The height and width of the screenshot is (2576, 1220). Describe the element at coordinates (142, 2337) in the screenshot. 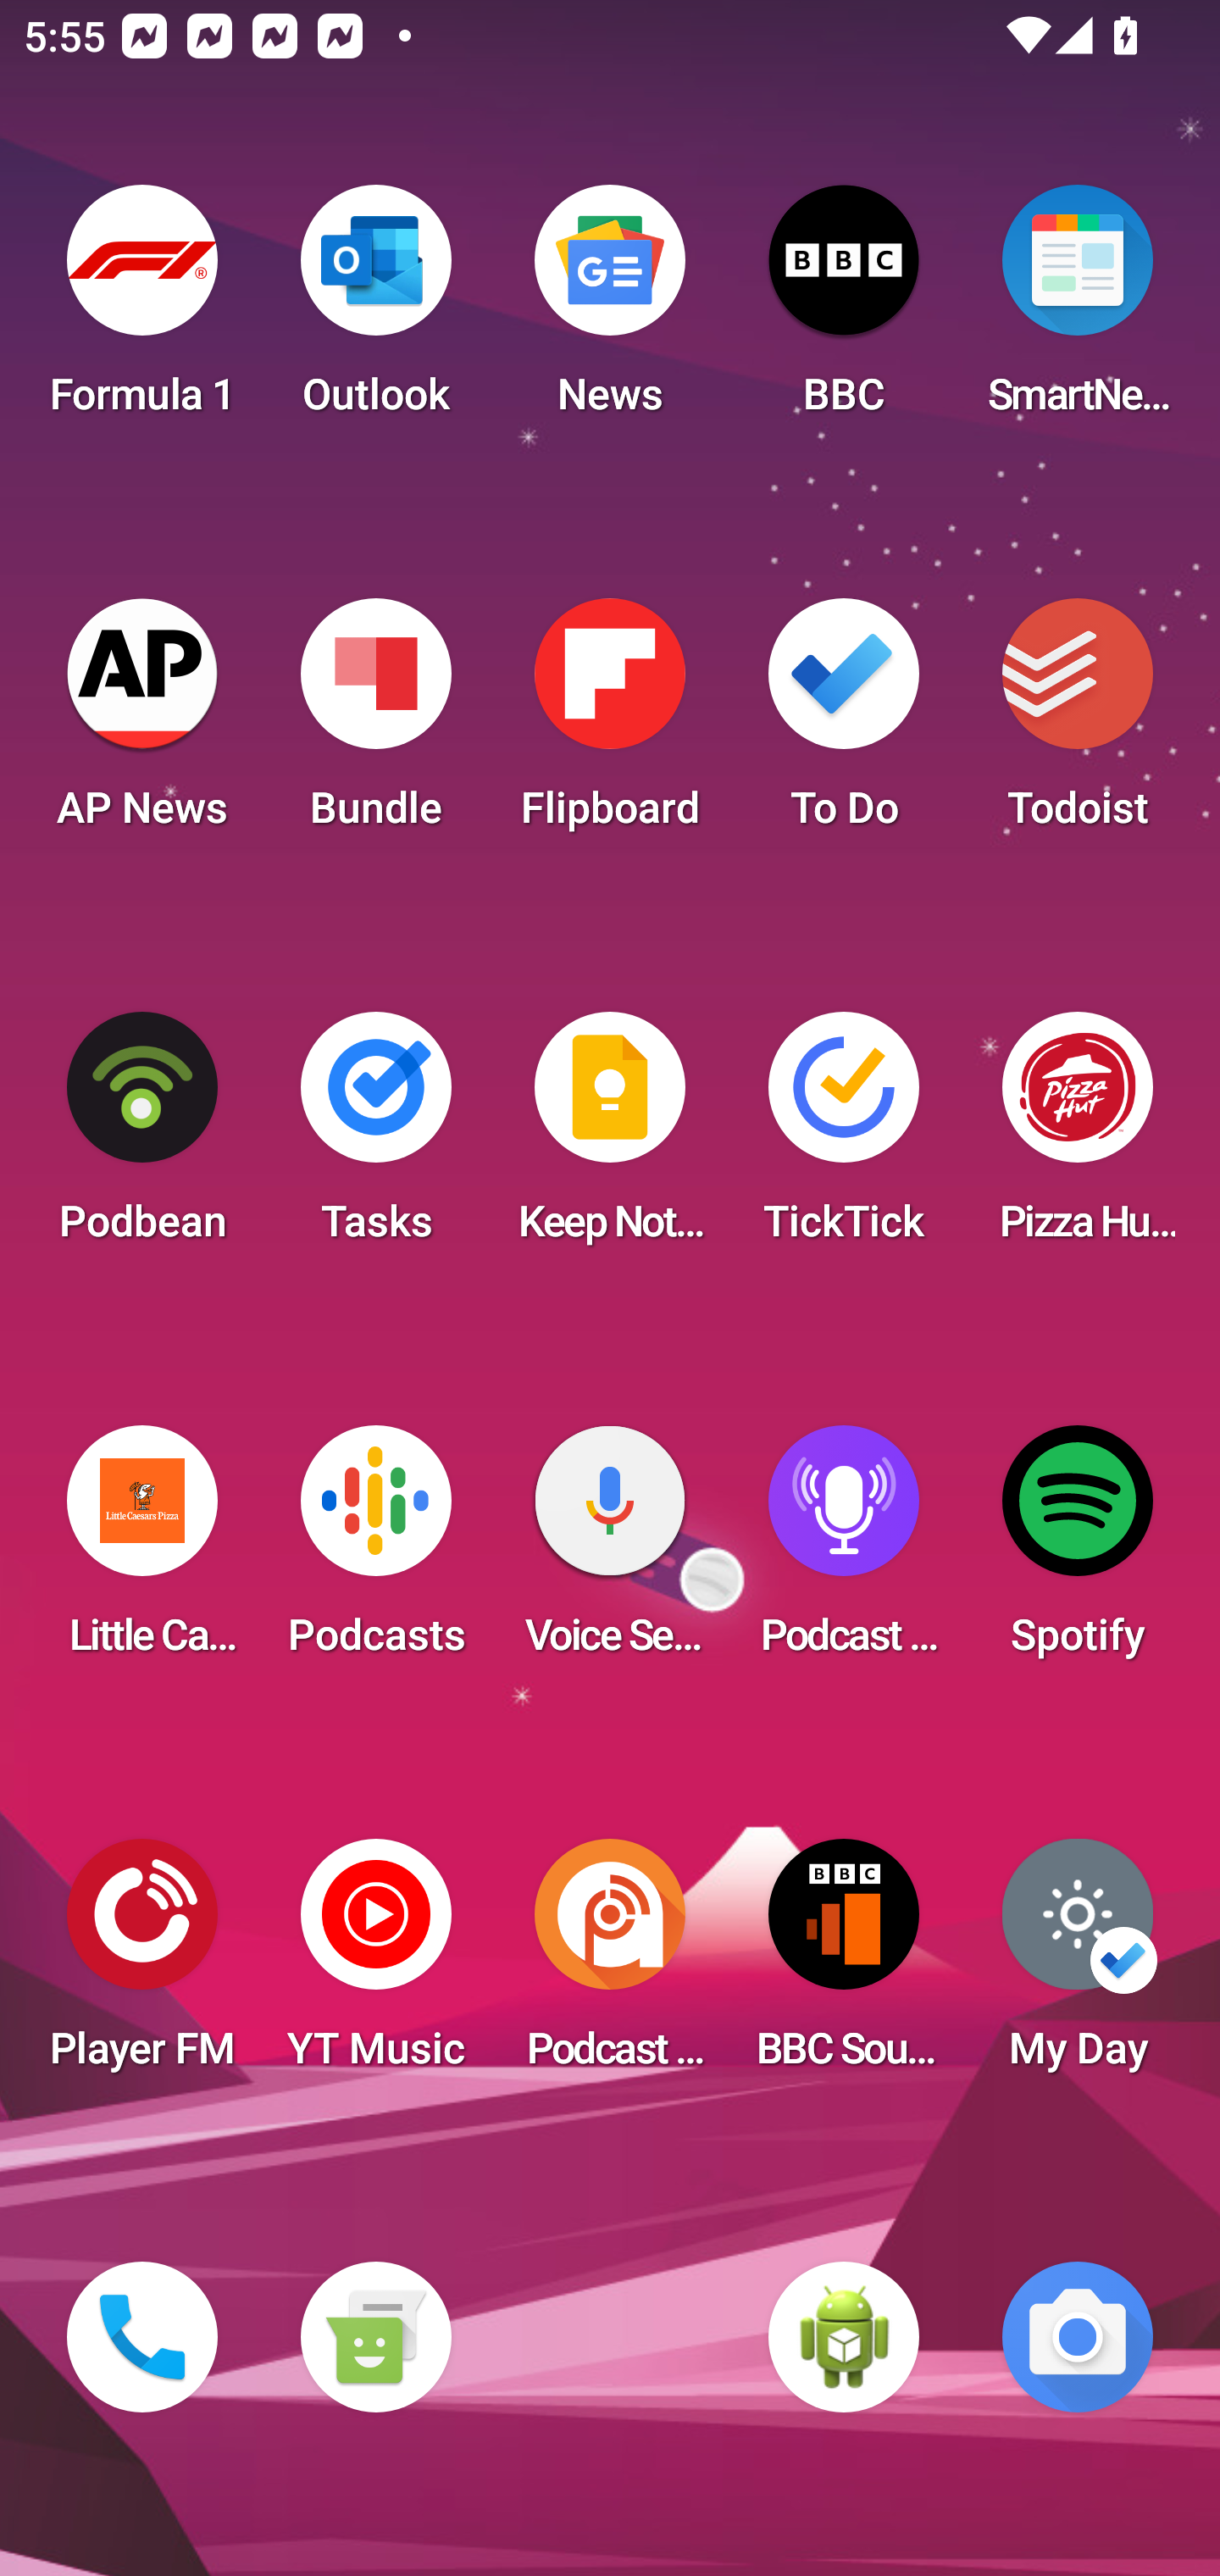

I see `Phone` at that location.